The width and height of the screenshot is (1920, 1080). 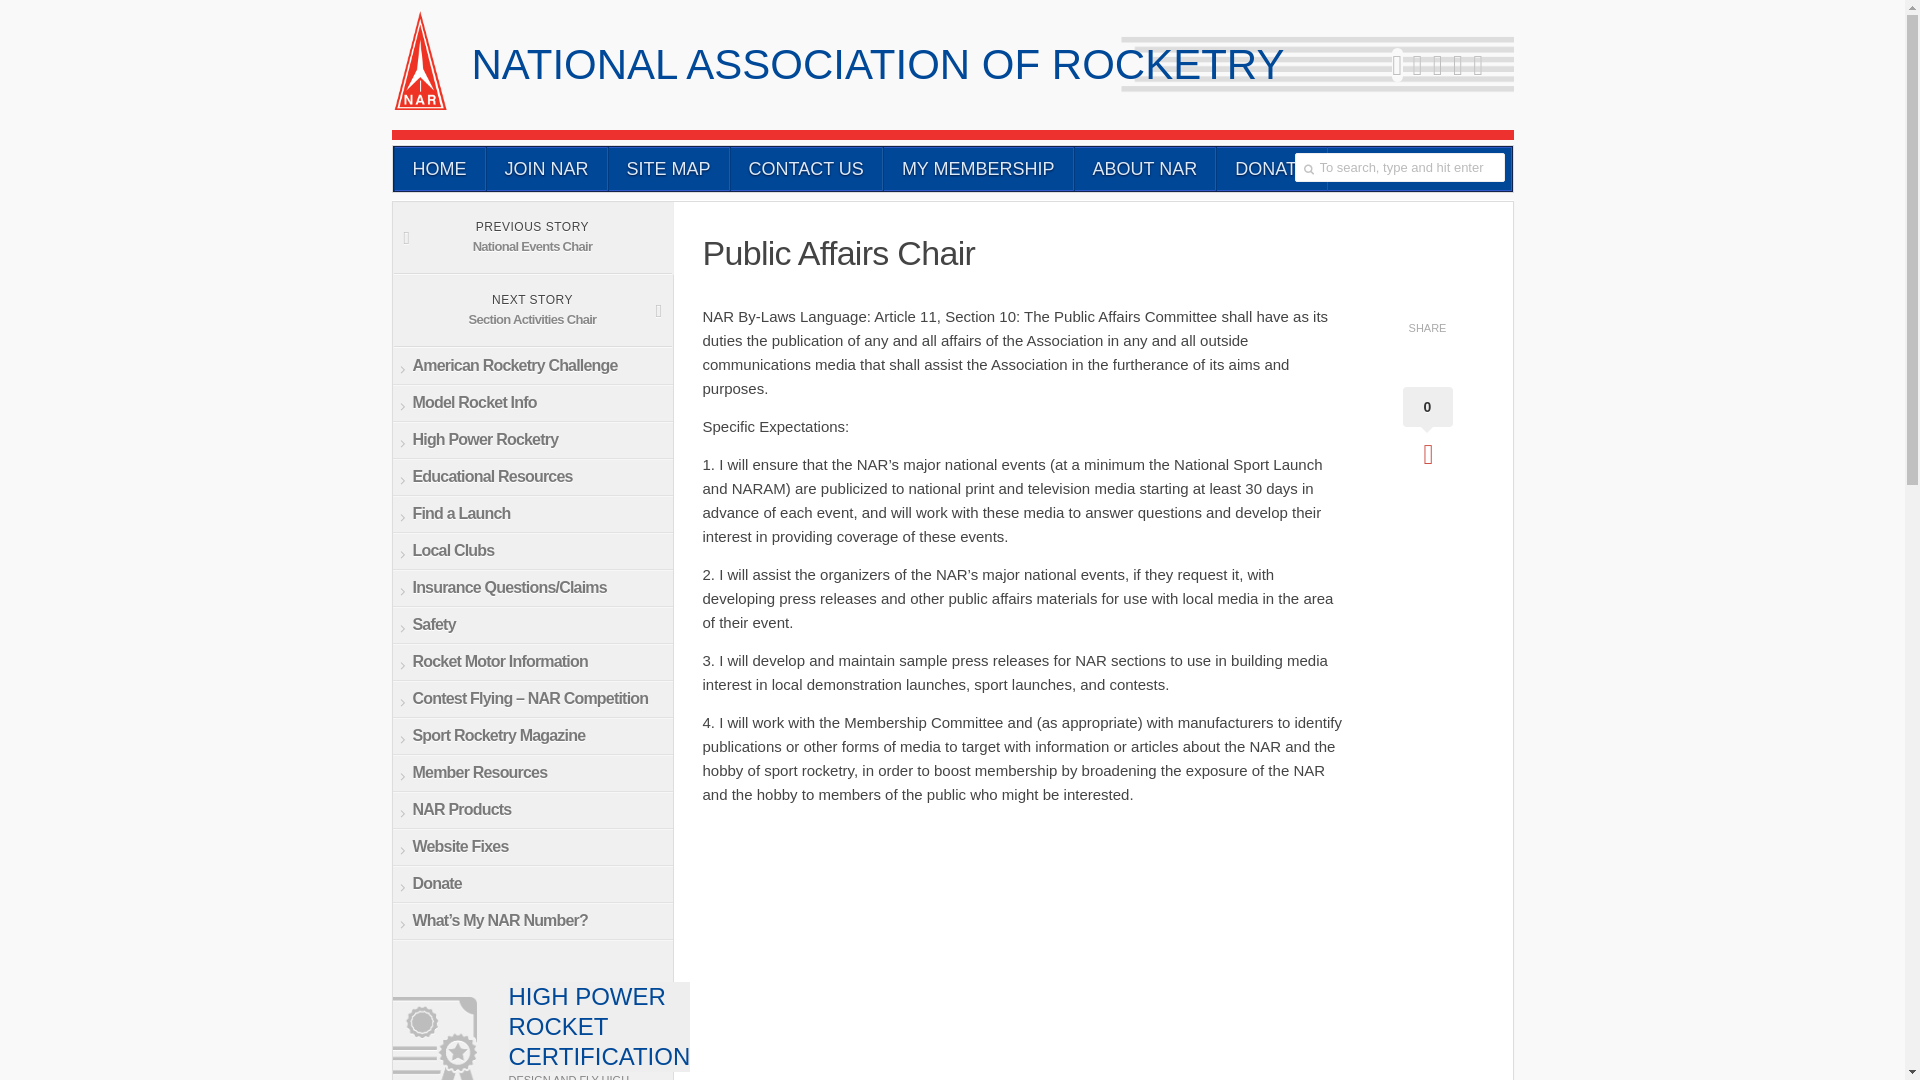 I want to click on HOME, so click(x=1426, y=426).